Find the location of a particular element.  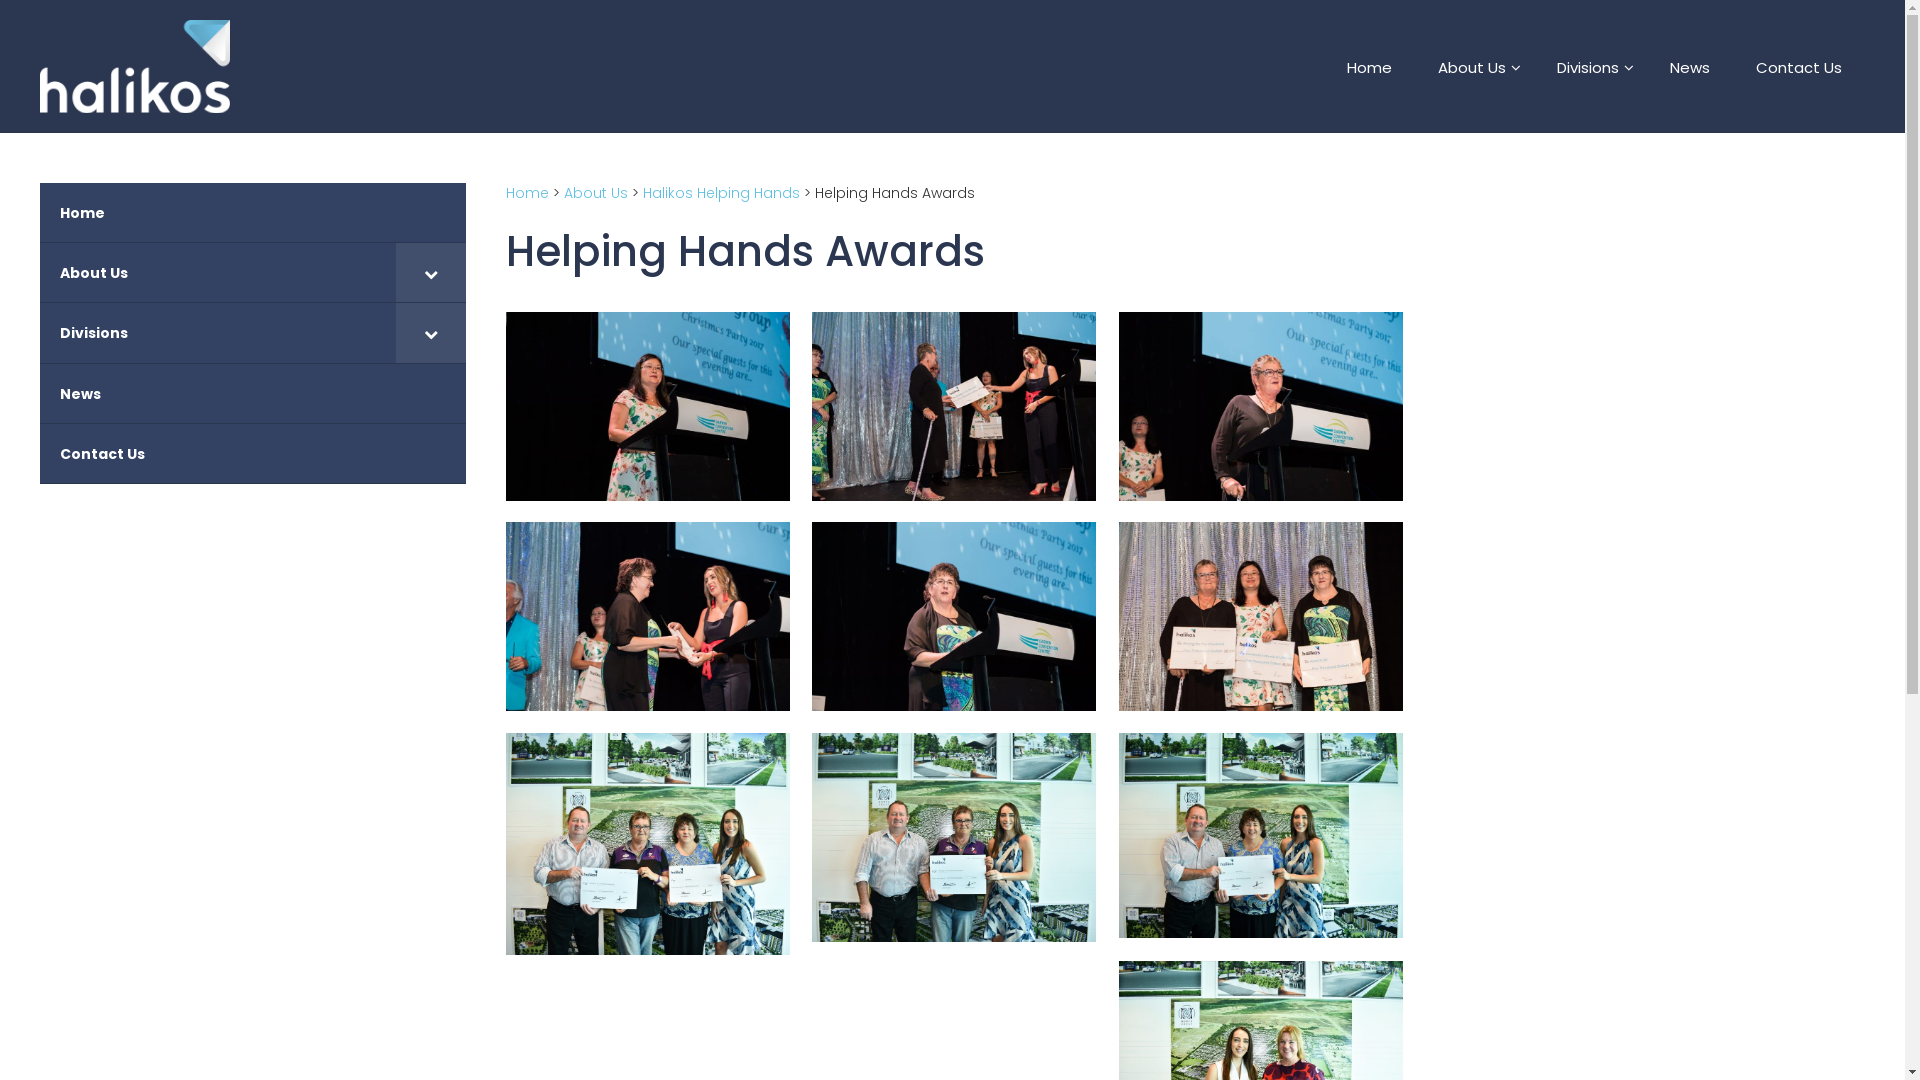

Contact Us is located at coordinates (1799, 66).